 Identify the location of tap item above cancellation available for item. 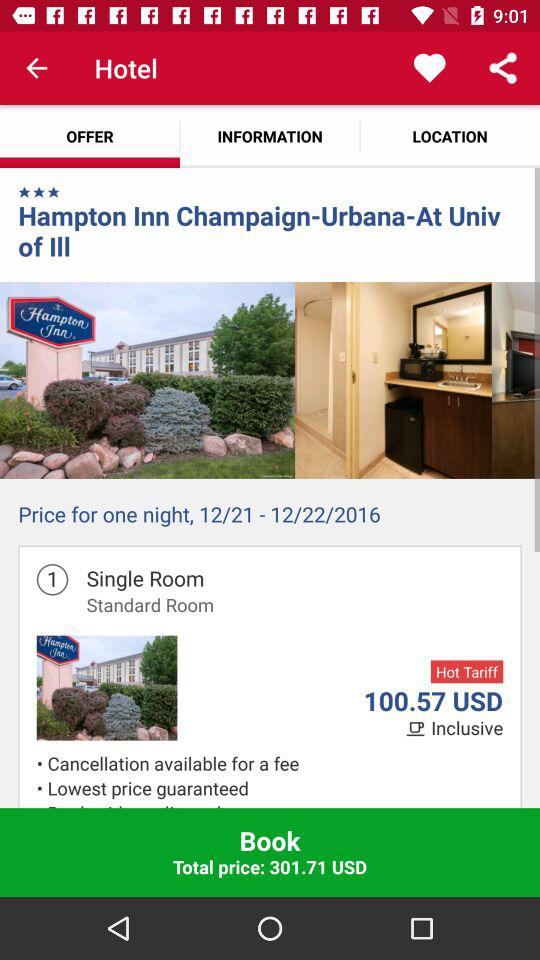
(467, 728).